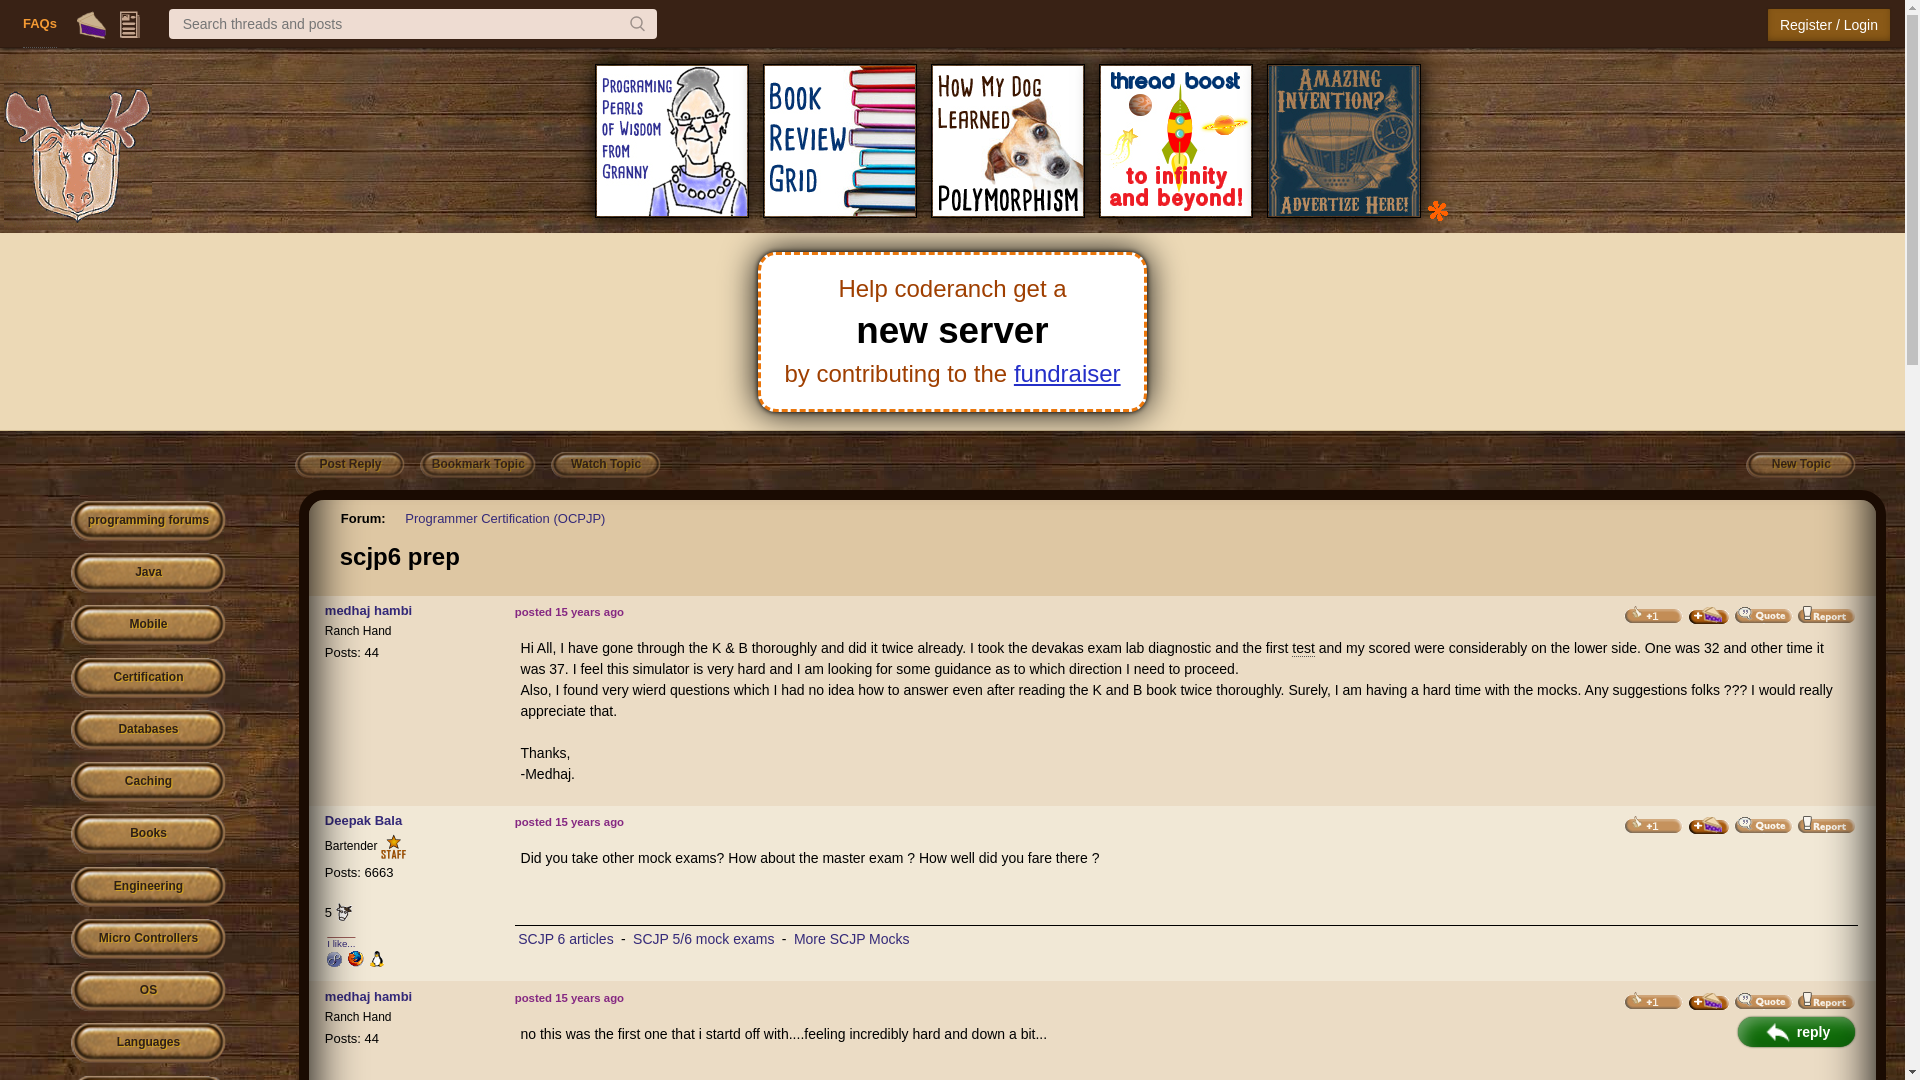  What do you see at coordinates (148, 624) in the screenshot?
I see `Mobile` at bounding box center [148, 624].